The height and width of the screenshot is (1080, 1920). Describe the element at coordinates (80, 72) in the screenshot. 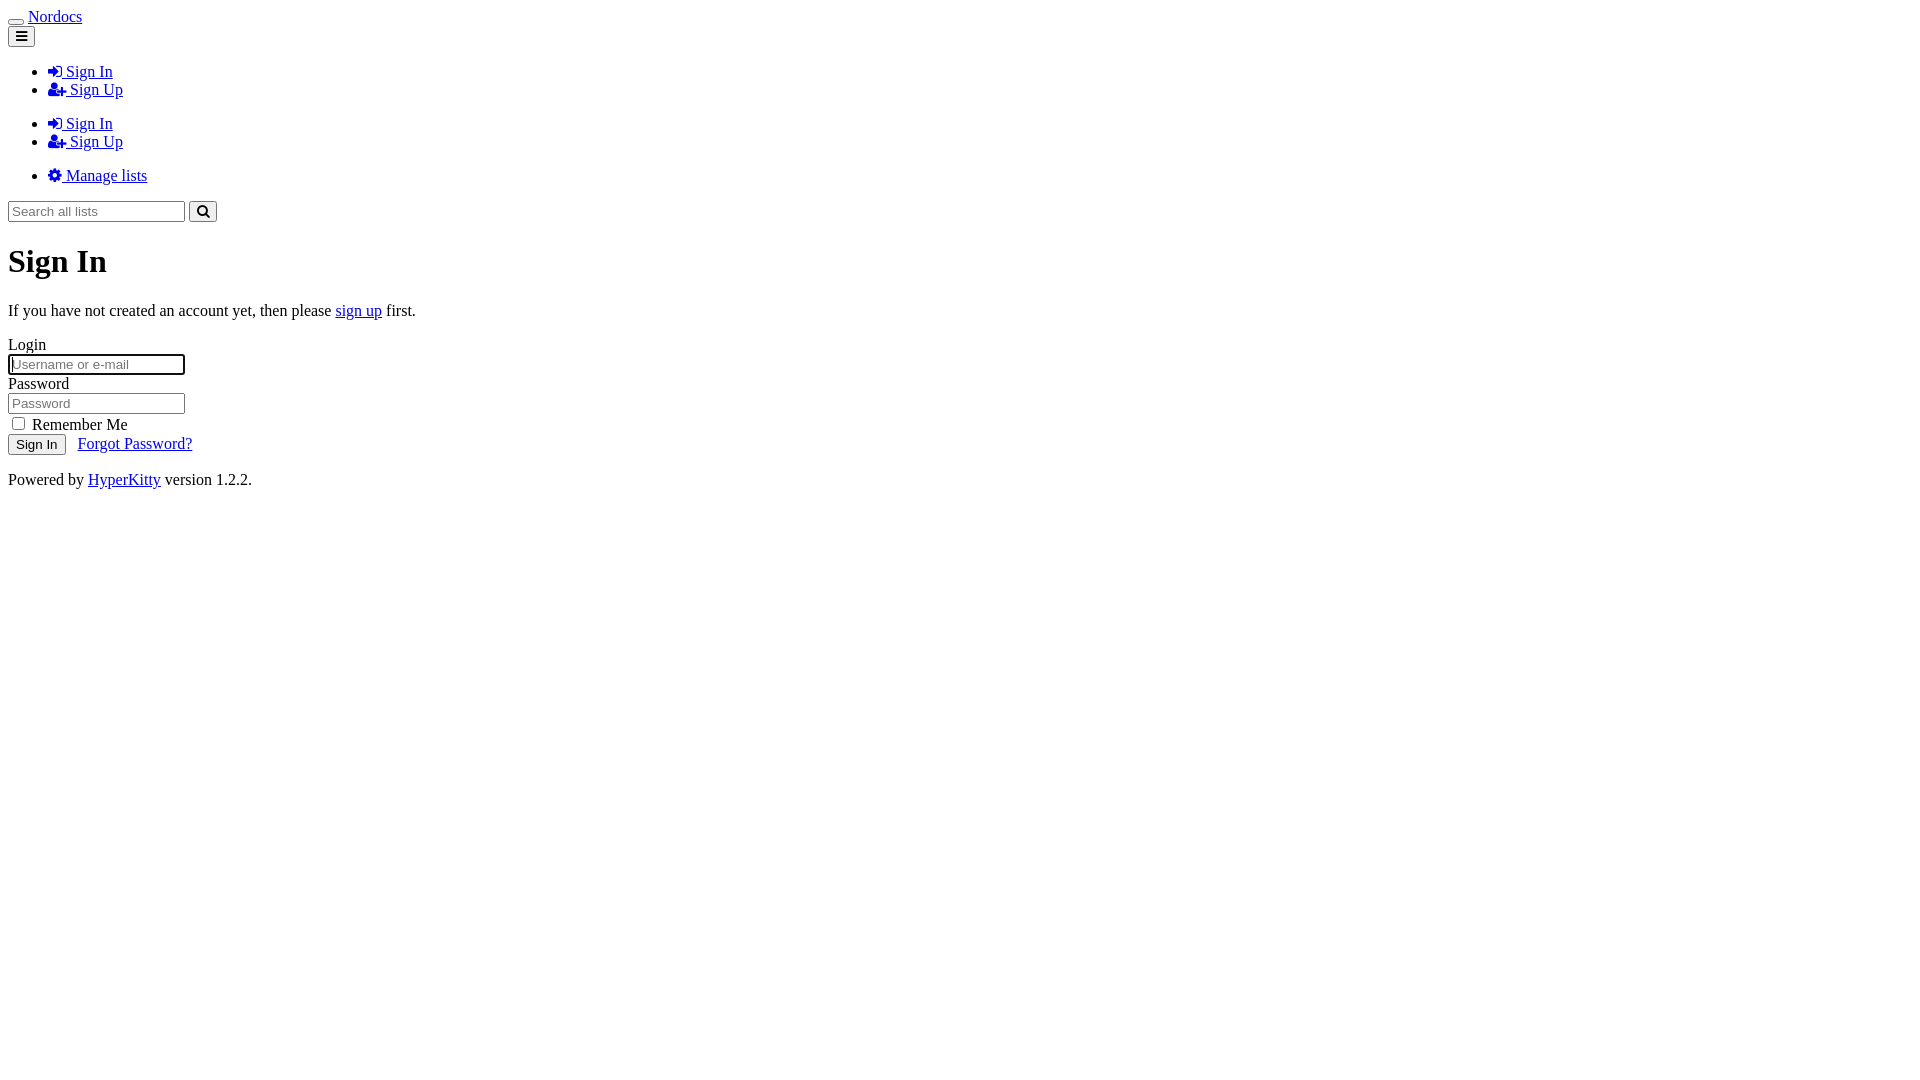

I see `Sign In` at that location.